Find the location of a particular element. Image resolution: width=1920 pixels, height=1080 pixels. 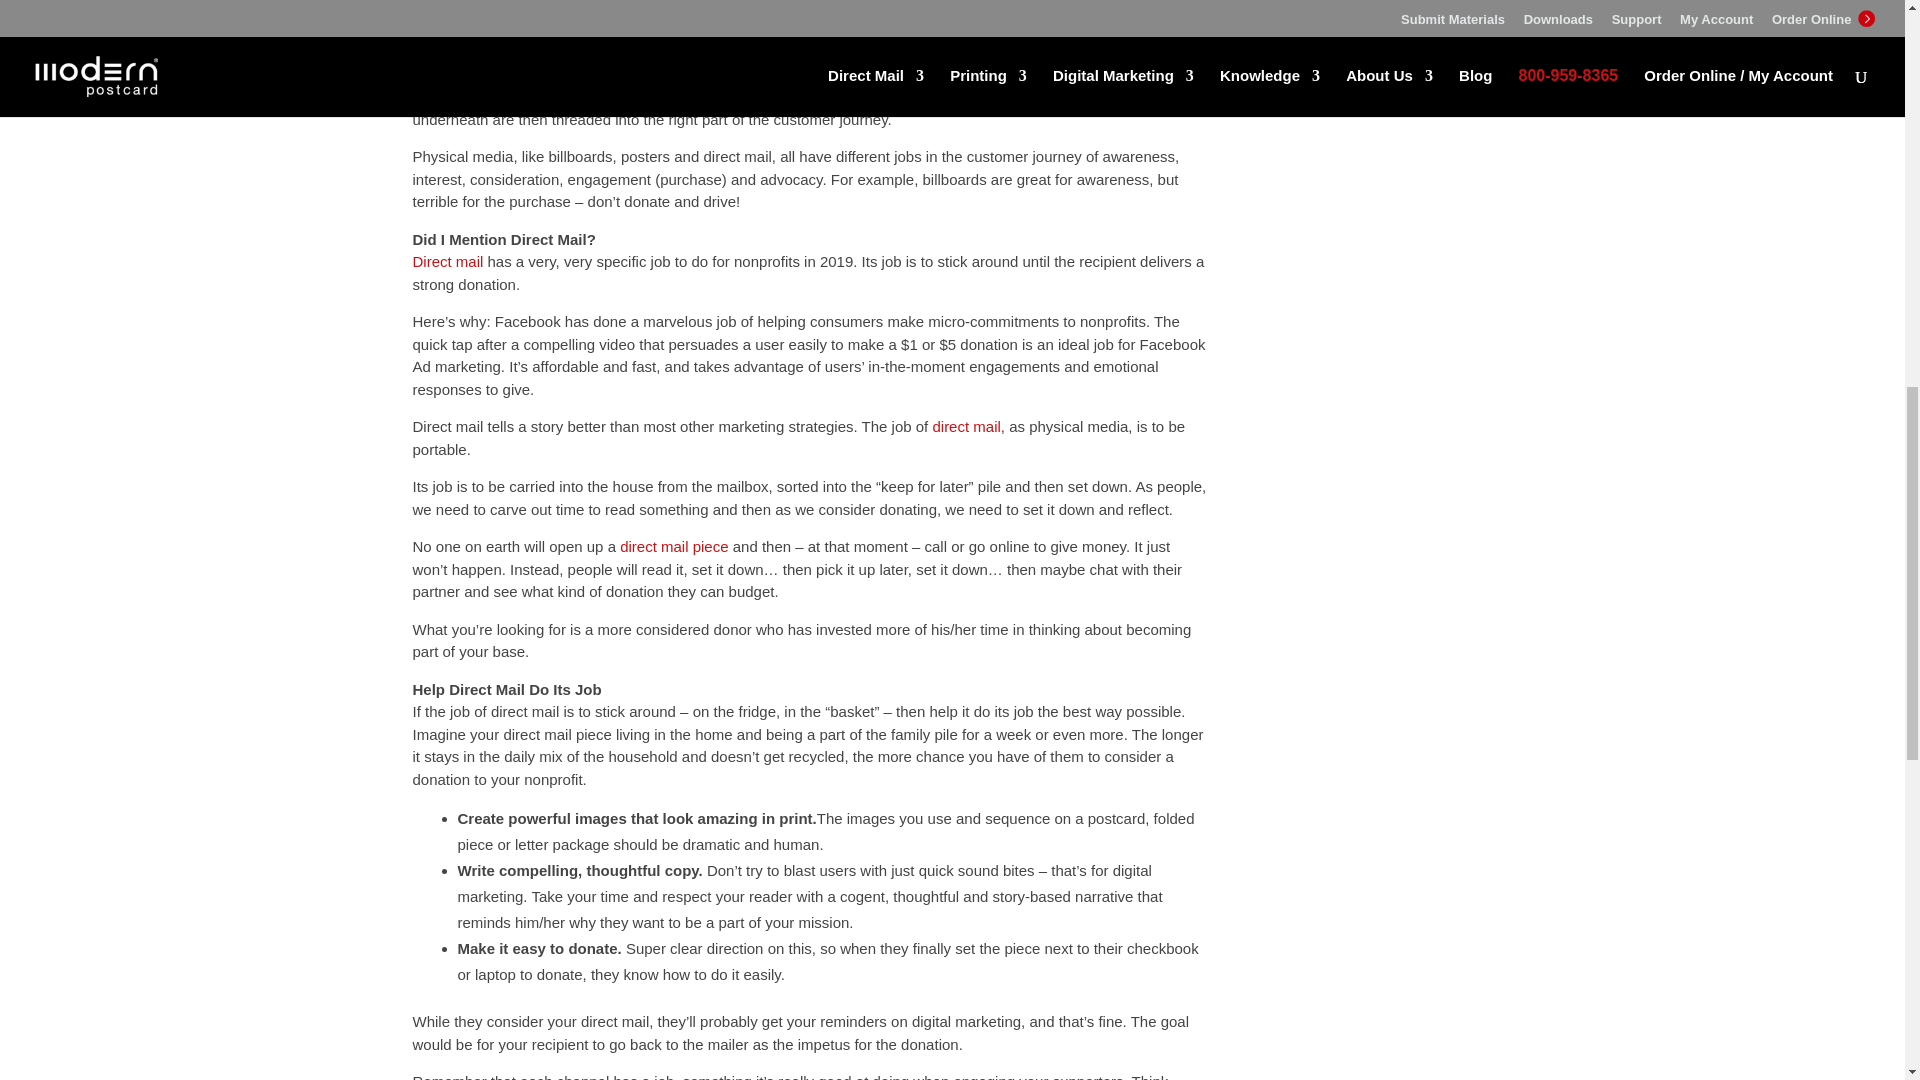

REGISTER NOW is located at coordinates (1366, 5).